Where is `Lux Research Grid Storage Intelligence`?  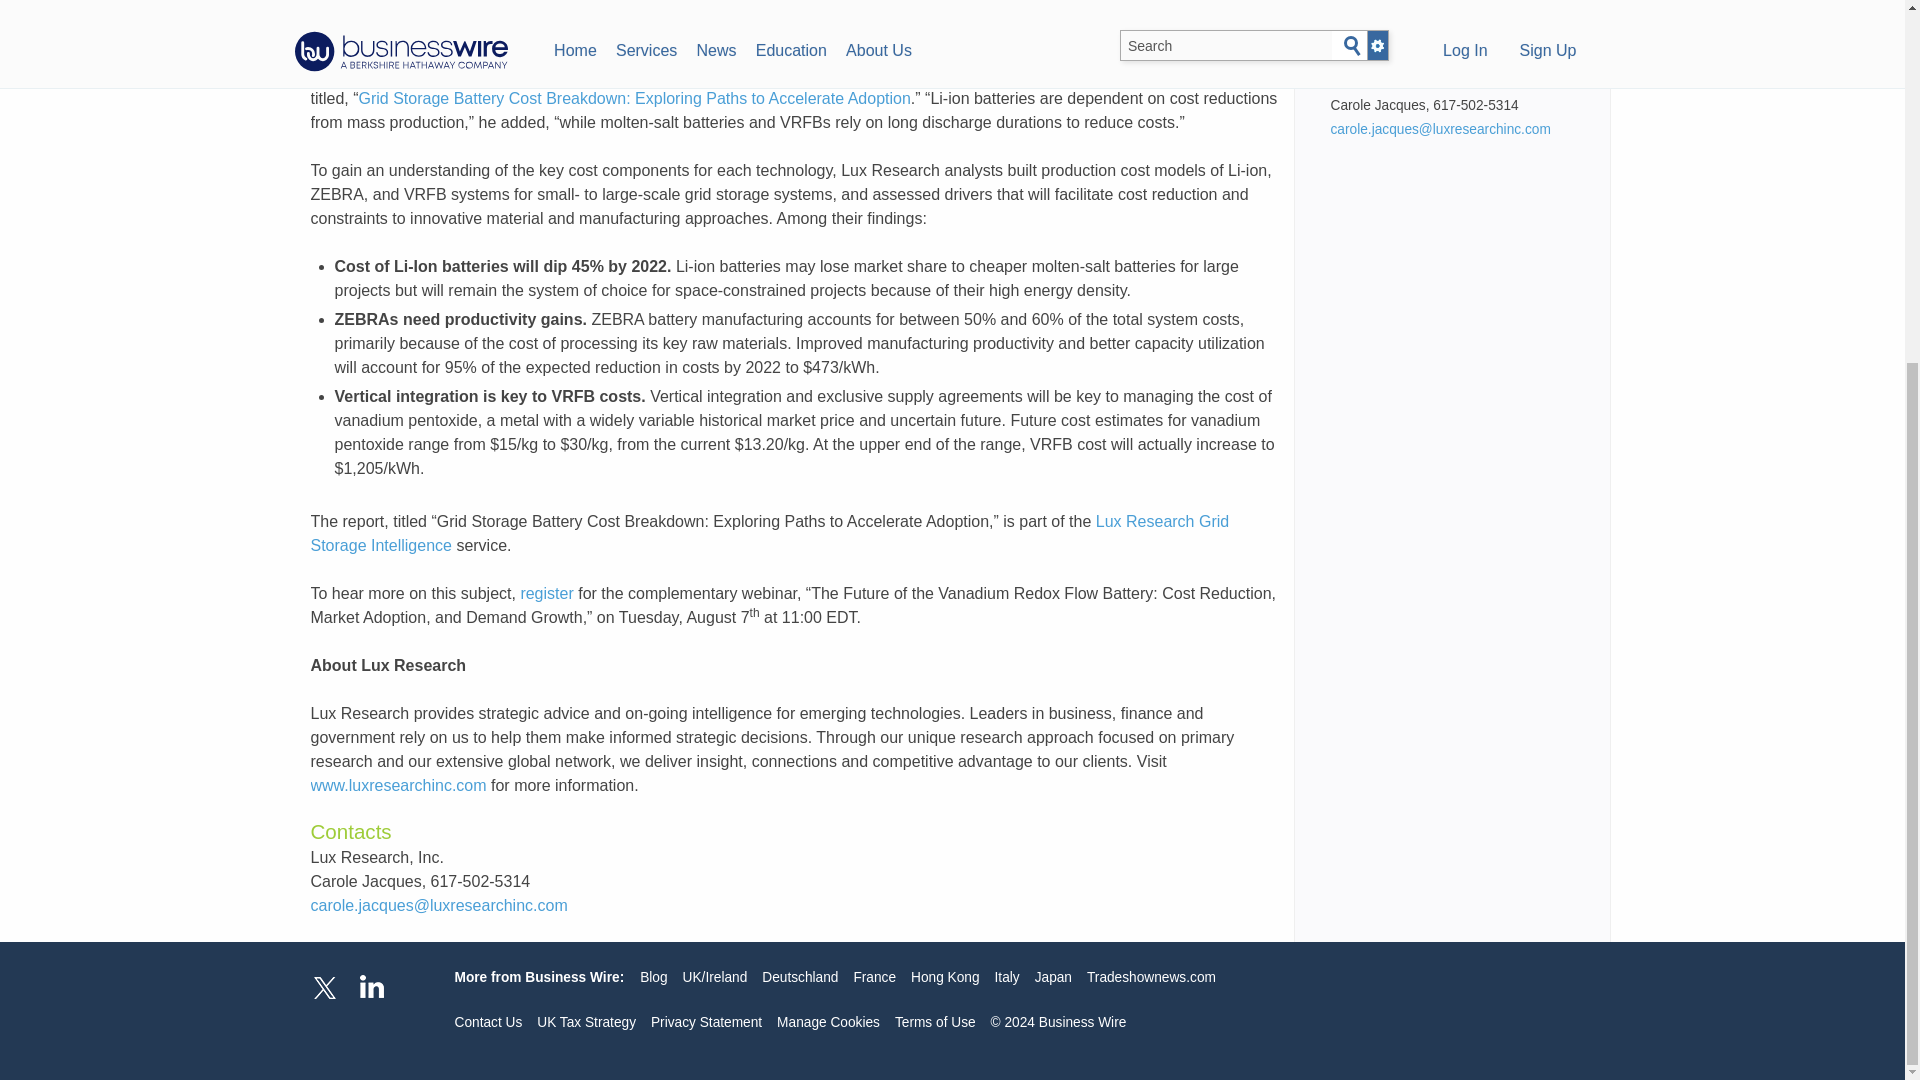 Lux Research Grid Storage Intelligence is located at coordinates (768, 534).